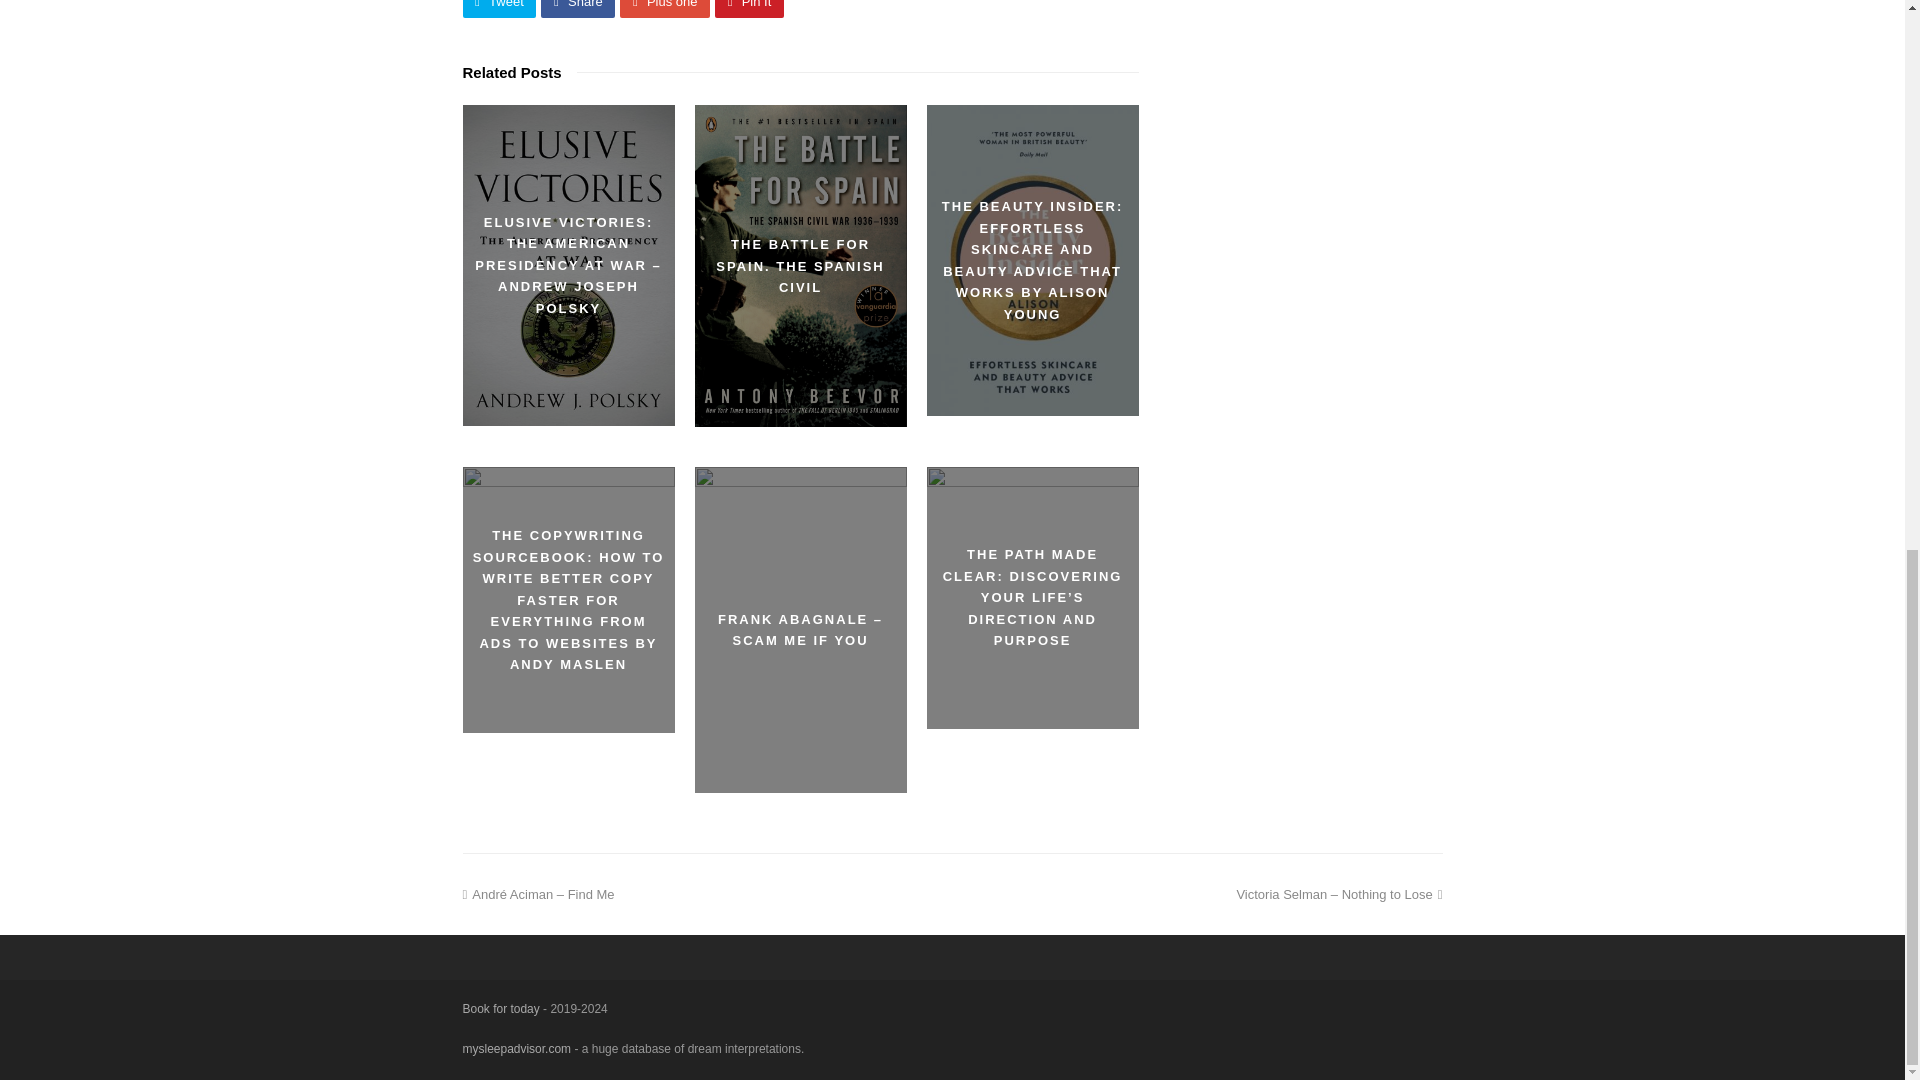  I want to click on Share, so click(578, 8).